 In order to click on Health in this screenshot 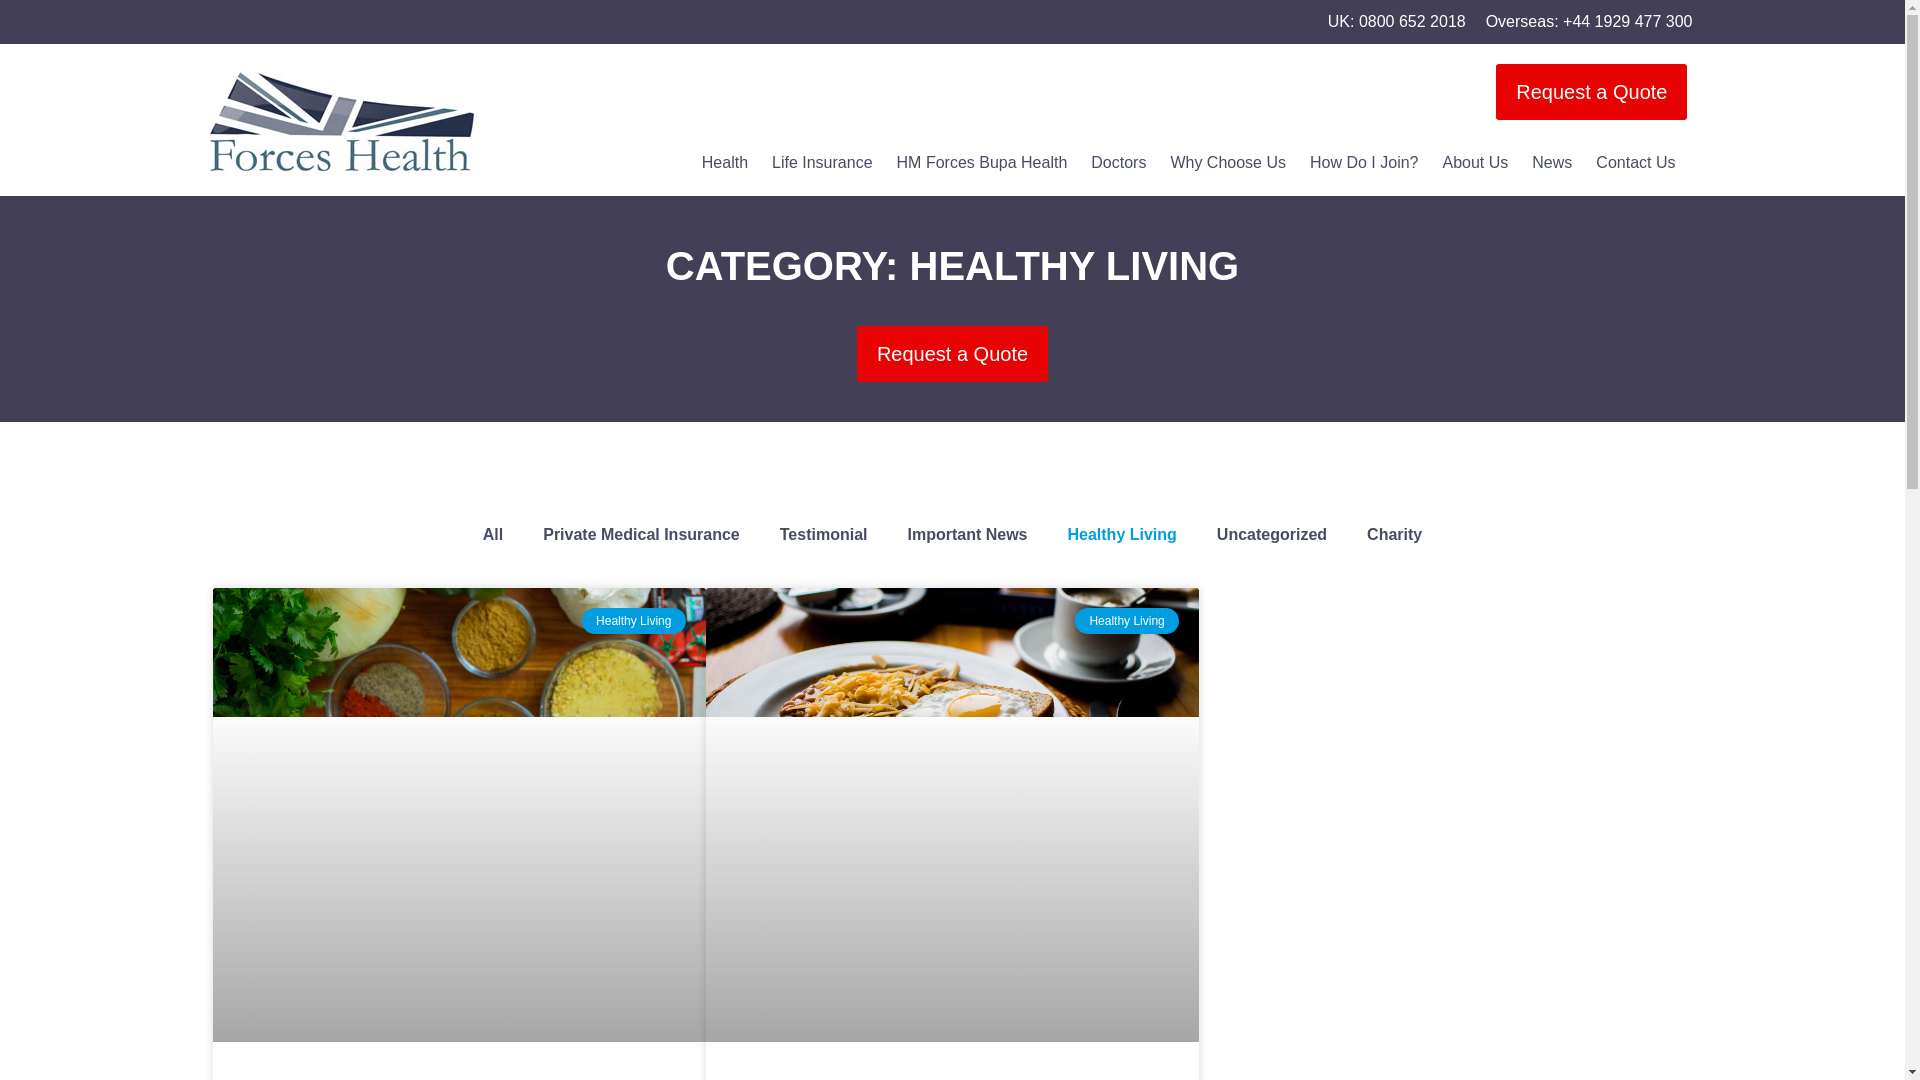, I will do `click(724, 162)`.